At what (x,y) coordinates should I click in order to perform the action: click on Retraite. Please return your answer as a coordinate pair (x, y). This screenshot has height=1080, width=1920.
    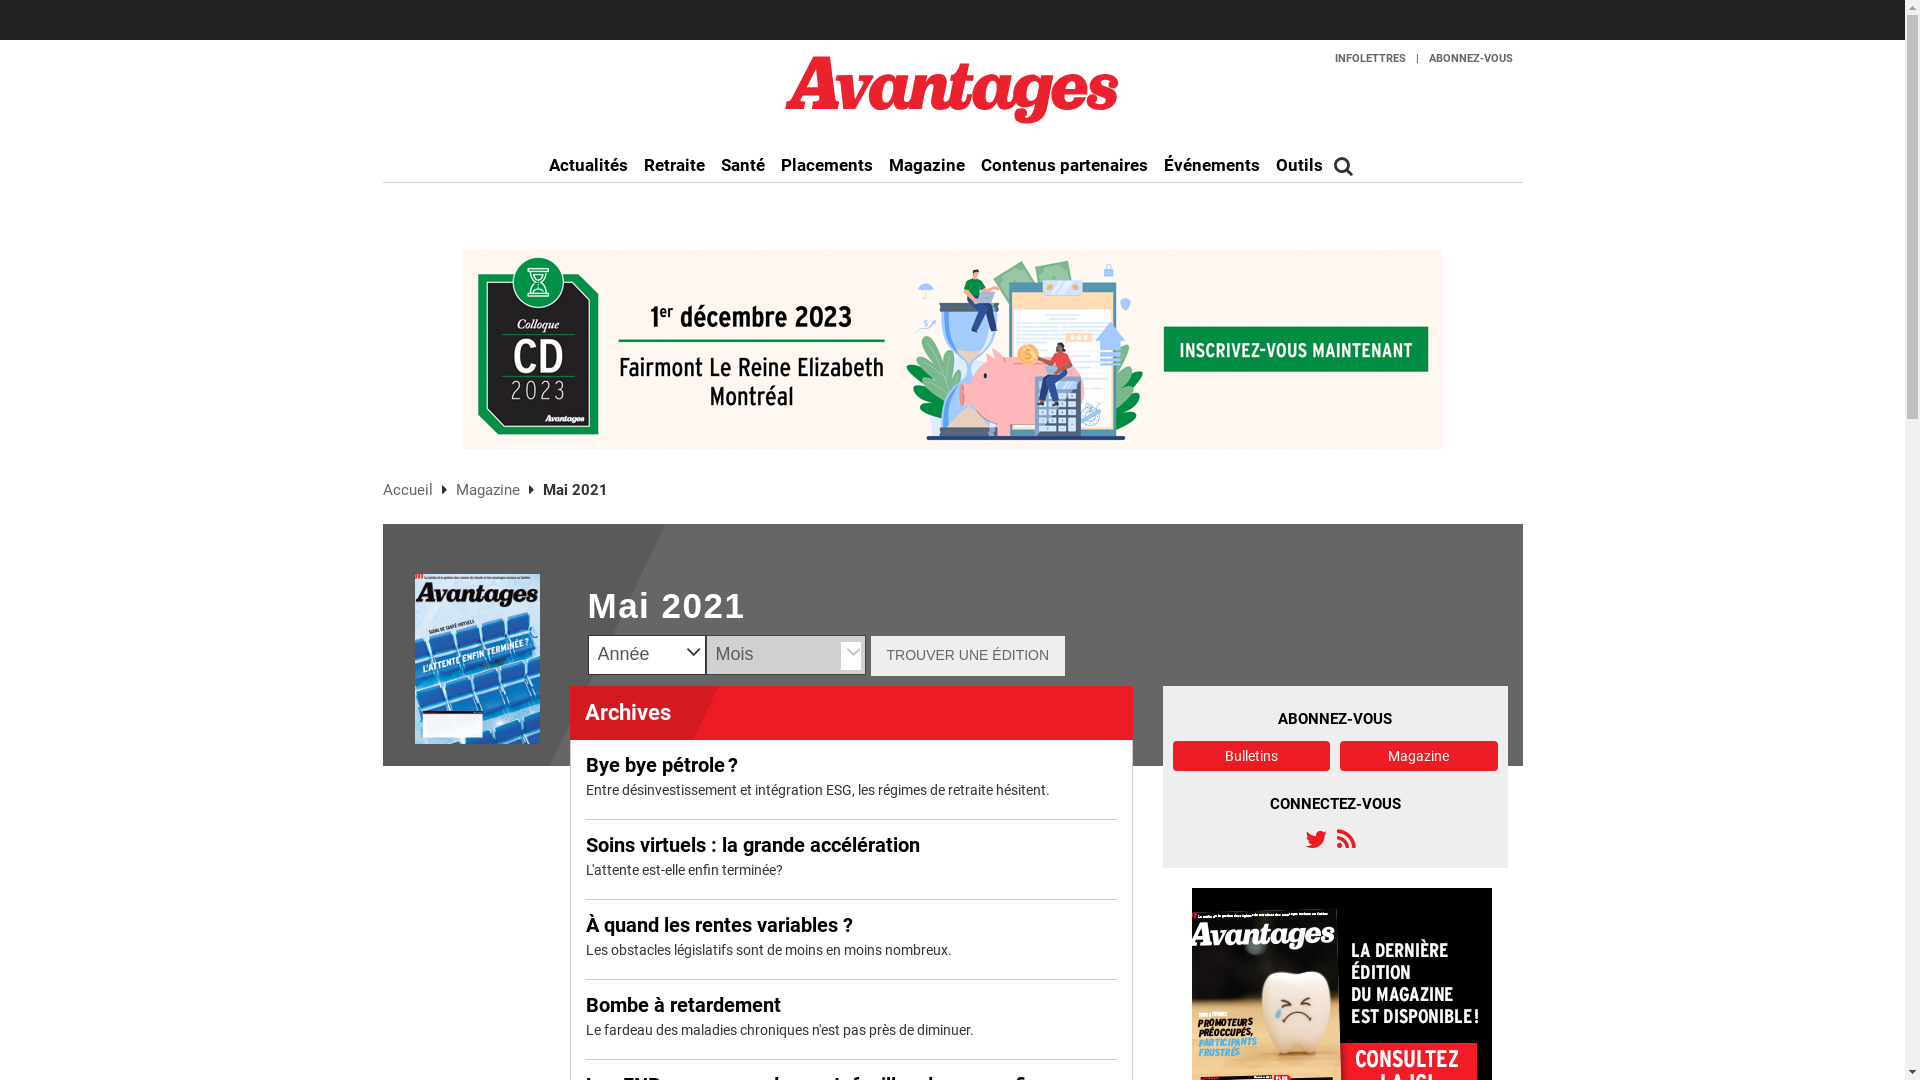
    Looking at the image, I should click on (674, 166).